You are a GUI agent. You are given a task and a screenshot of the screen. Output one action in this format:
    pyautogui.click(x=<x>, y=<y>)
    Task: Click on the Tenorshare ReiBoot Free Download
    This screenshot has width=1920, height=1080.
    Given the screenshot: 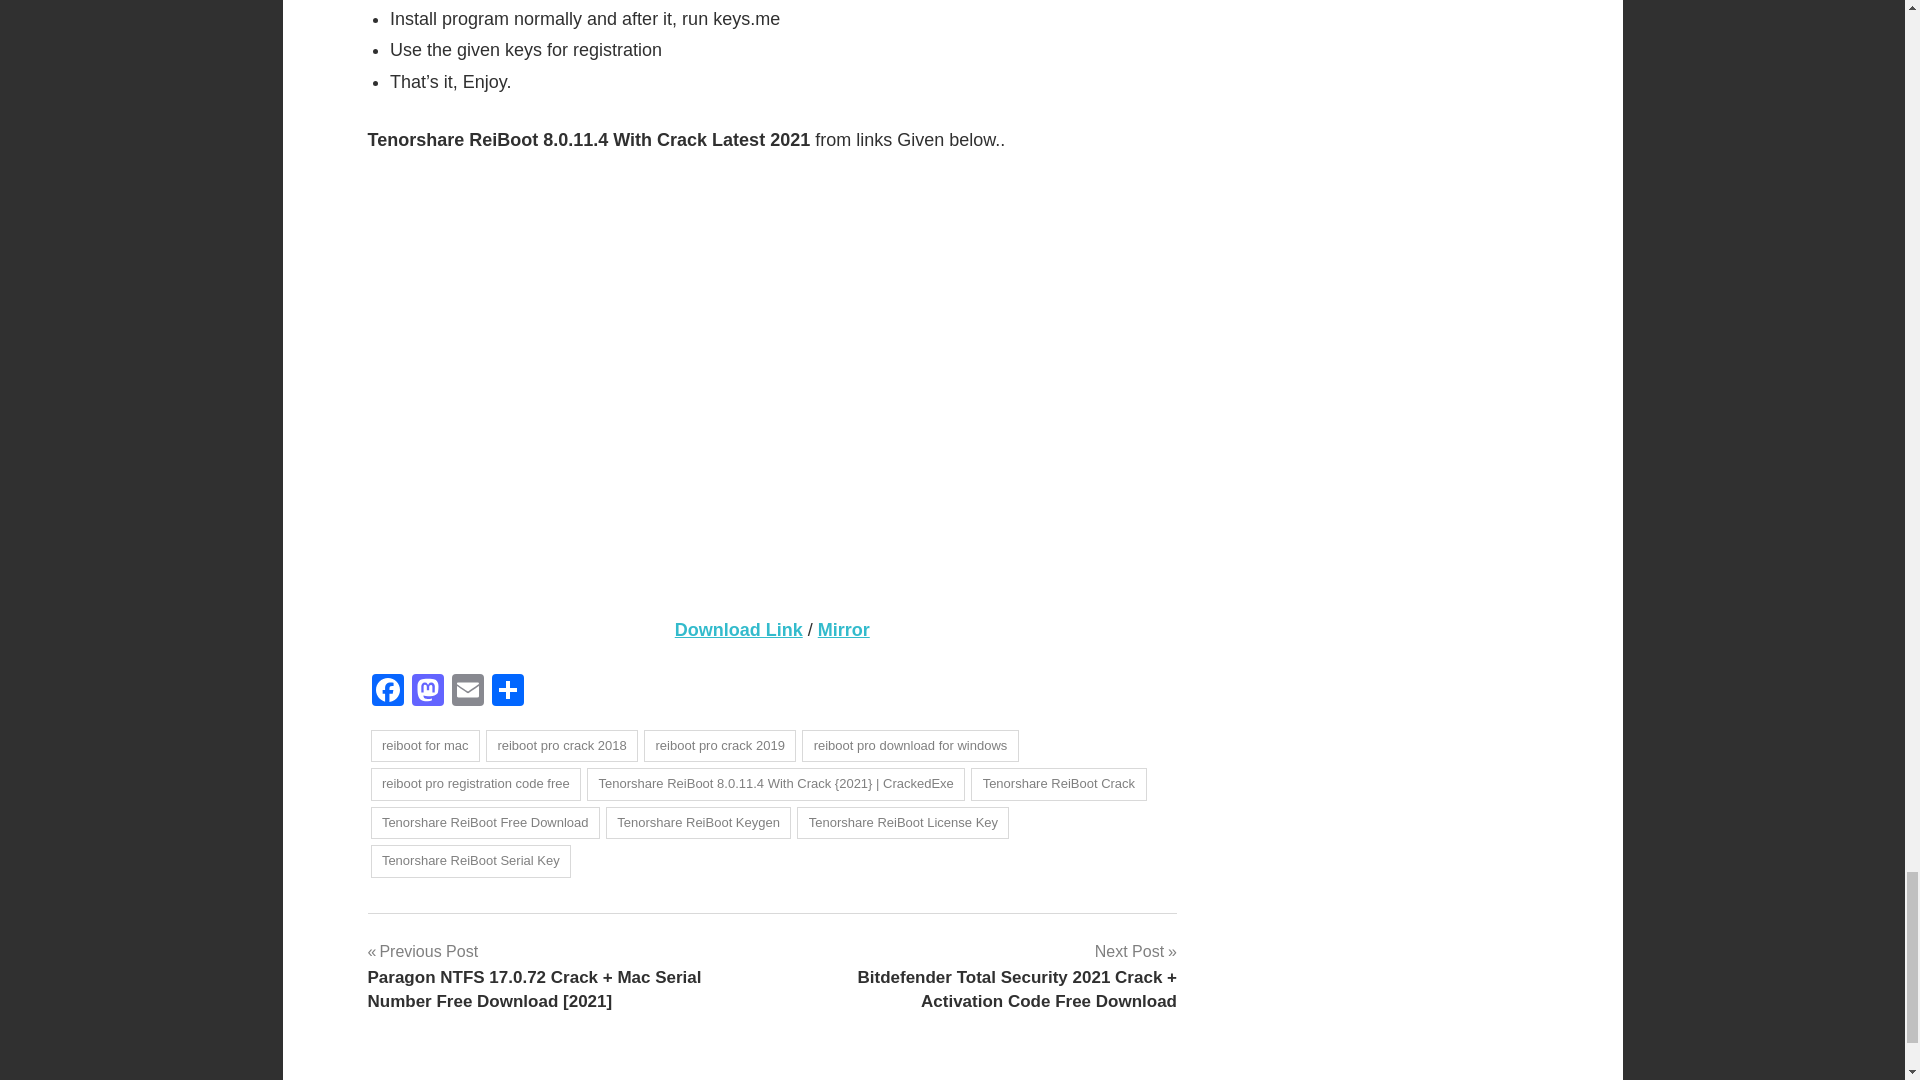 What is the action you would take?
    pyautogui.click(x=484, y=823)
    